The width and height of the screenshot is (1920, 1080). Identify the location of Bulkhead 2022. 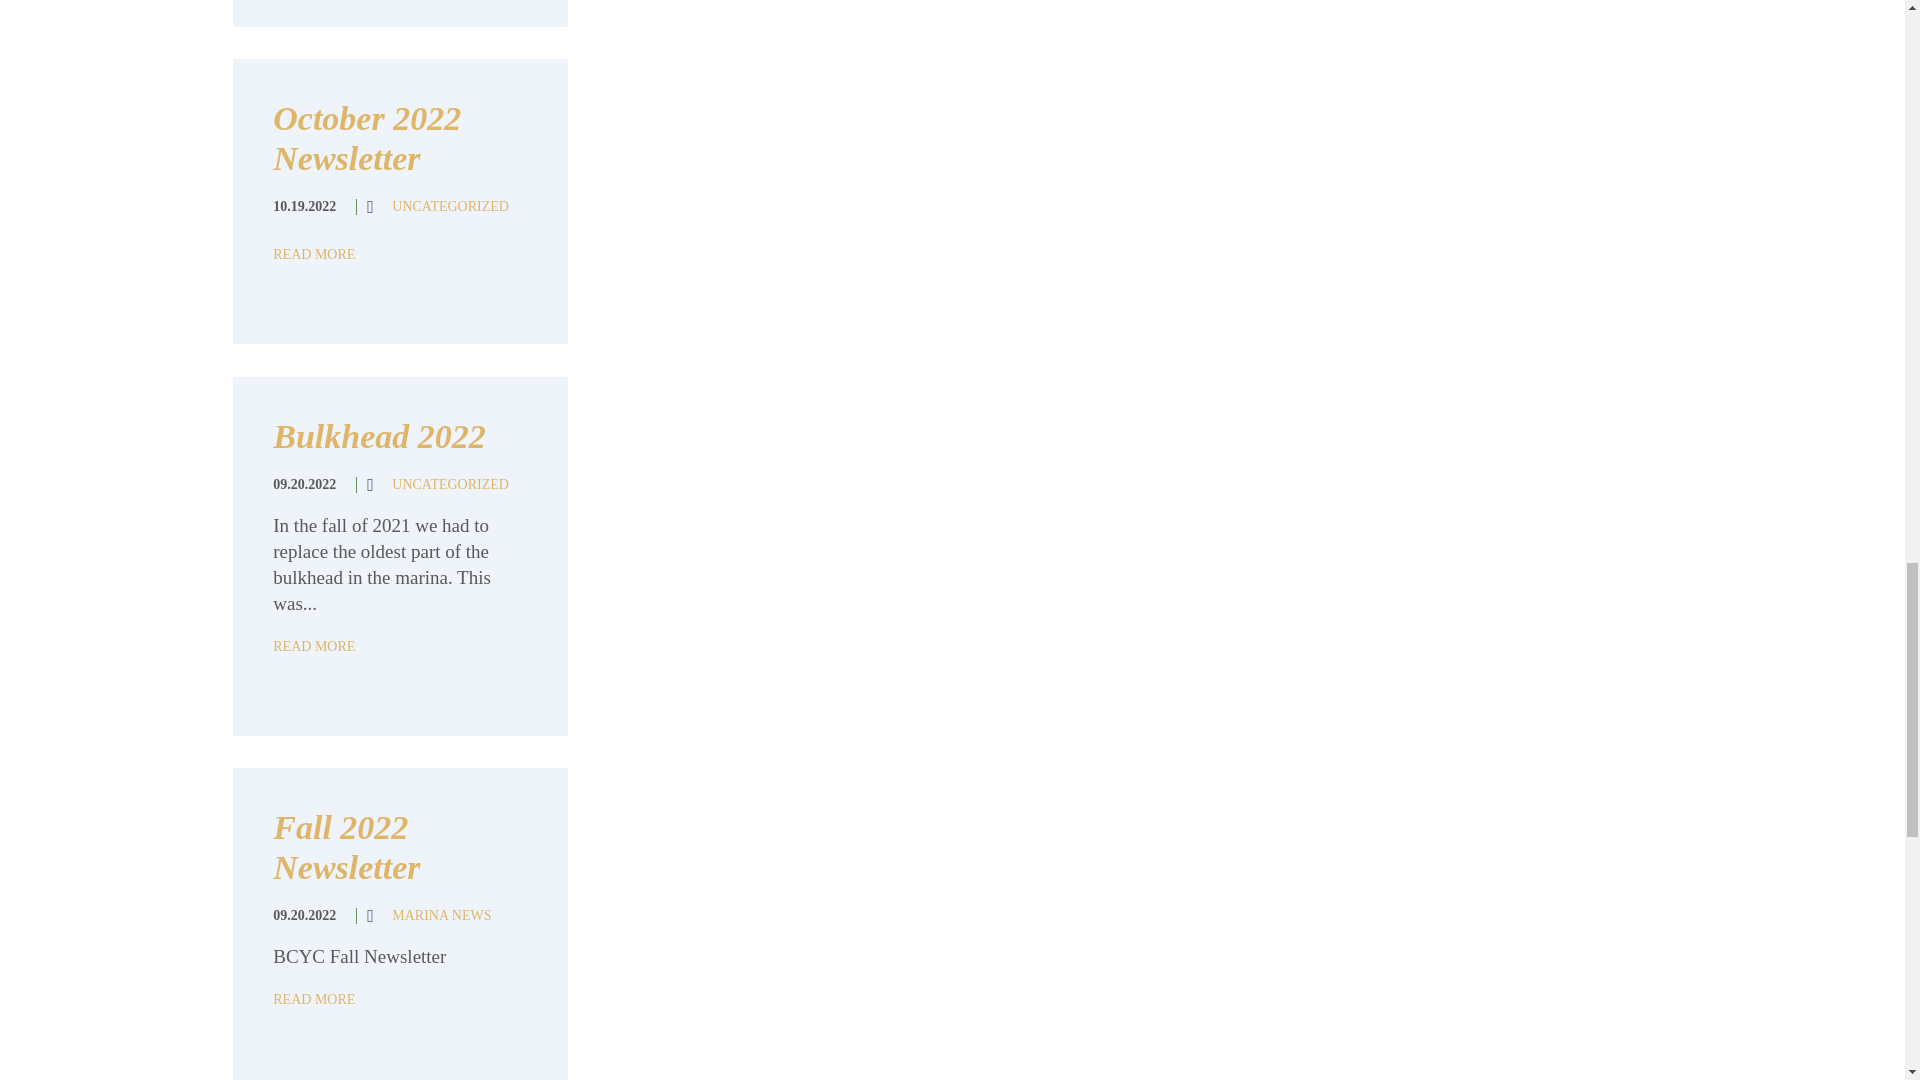
(378, 436).